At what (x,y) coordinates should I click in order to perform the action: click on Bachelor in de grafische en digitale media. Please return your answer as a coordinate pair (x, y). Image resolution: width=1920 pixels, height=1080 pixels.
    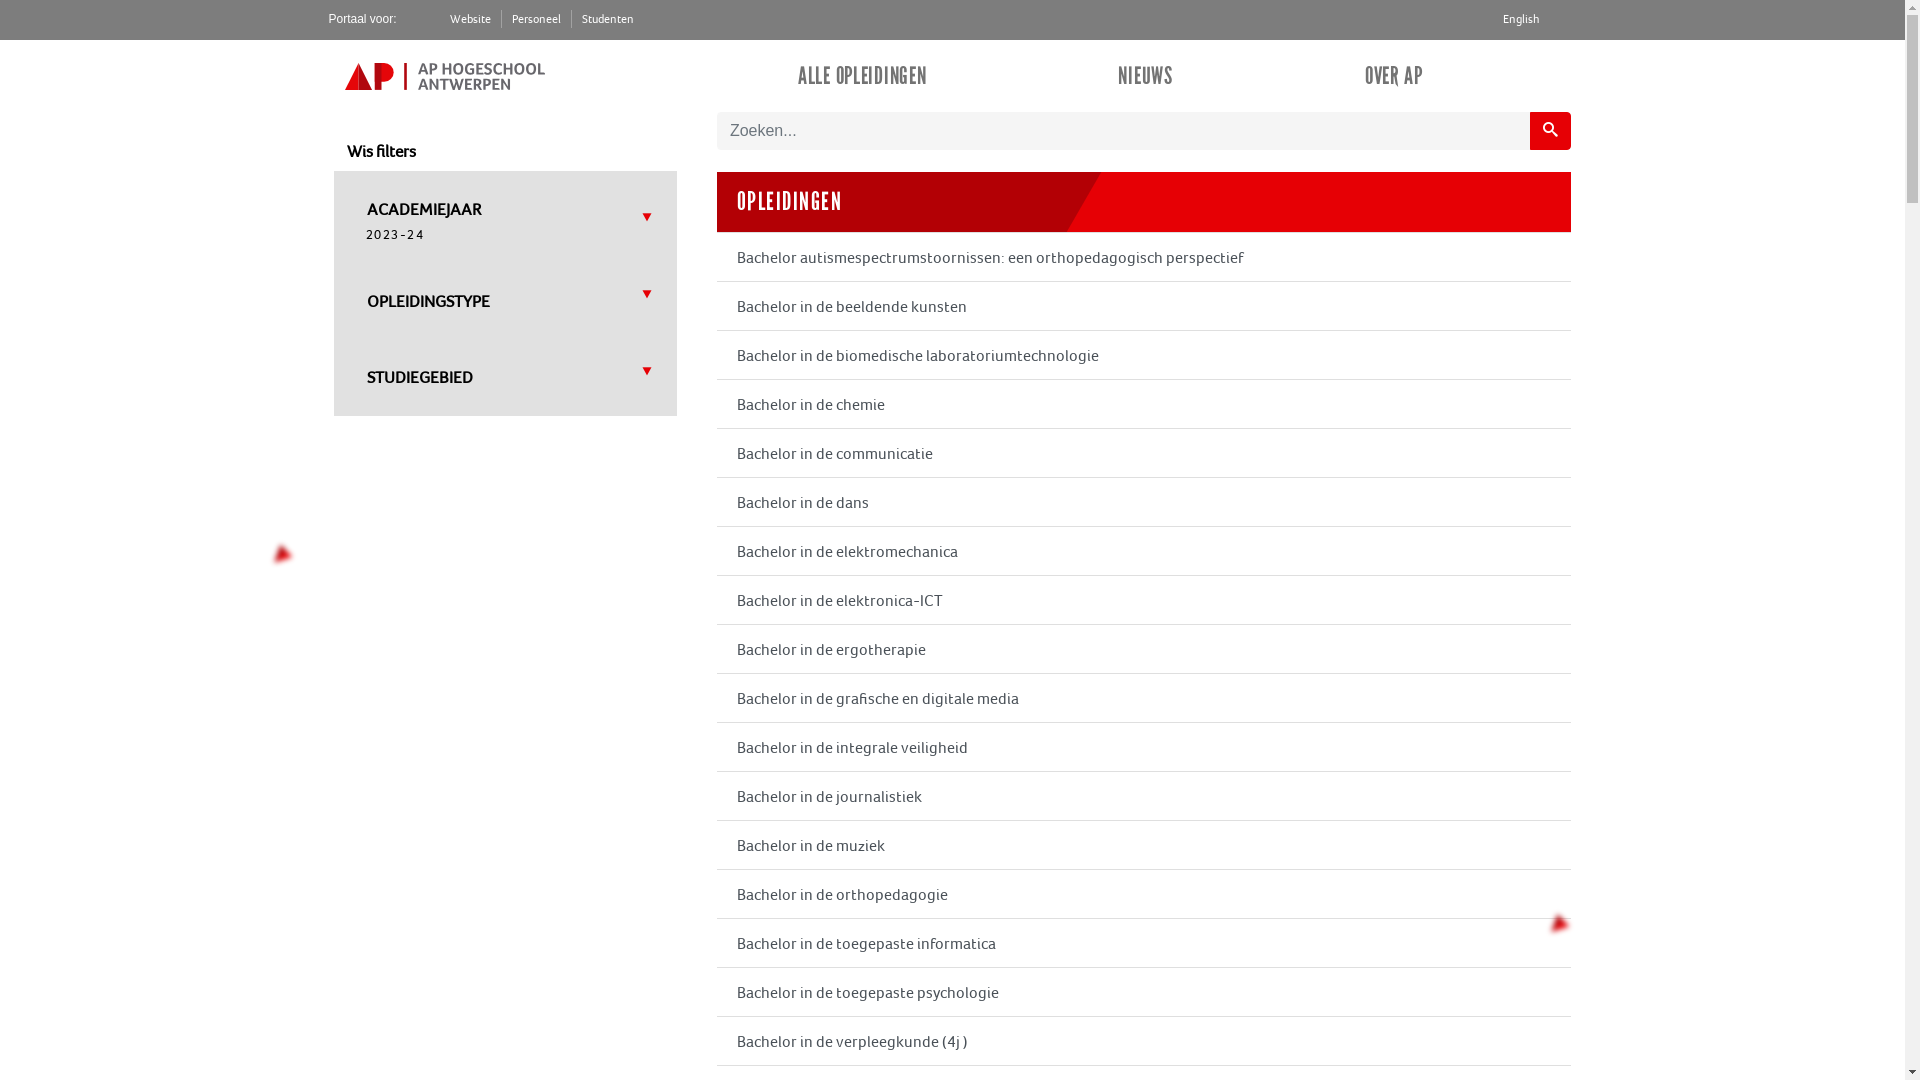
    Looking at the image, I should click on (1144, 698).